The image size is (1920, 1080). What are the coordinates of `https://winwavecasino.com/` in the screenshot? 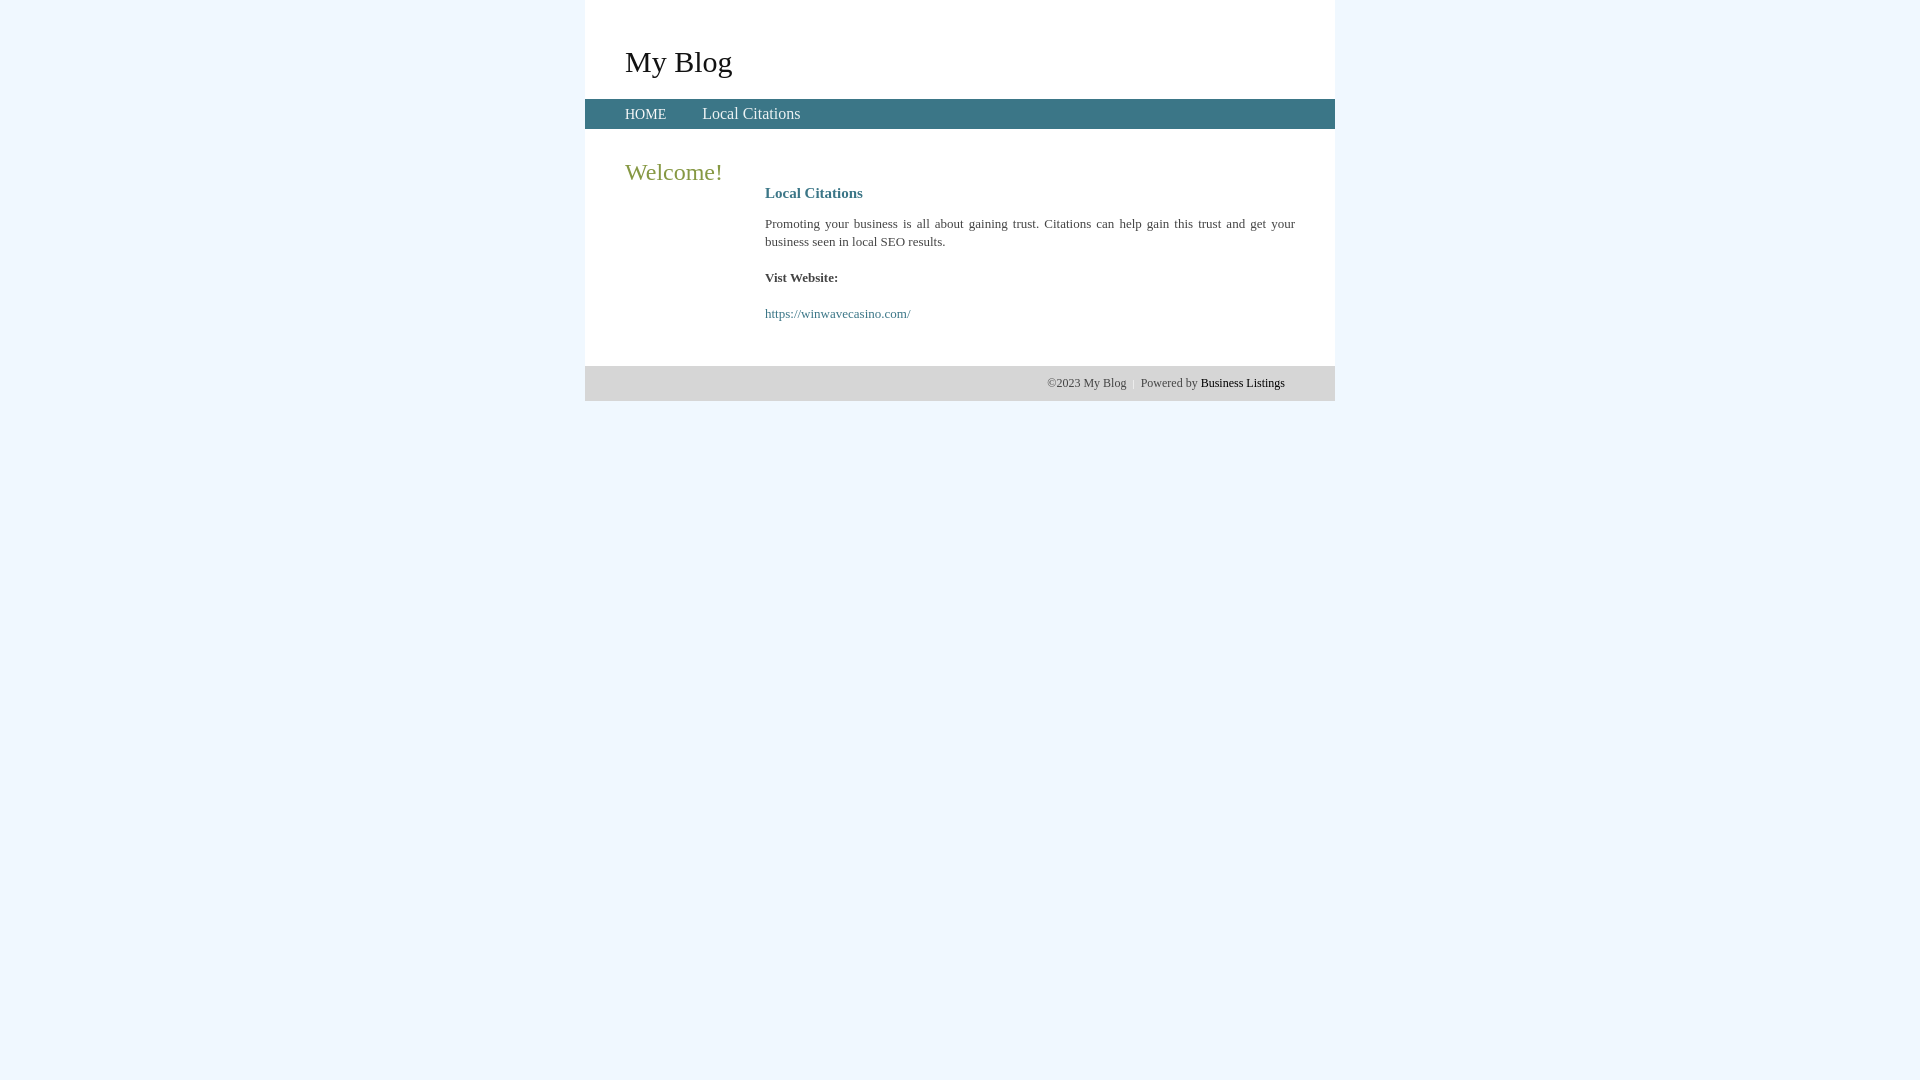 It's located at (838, 314).